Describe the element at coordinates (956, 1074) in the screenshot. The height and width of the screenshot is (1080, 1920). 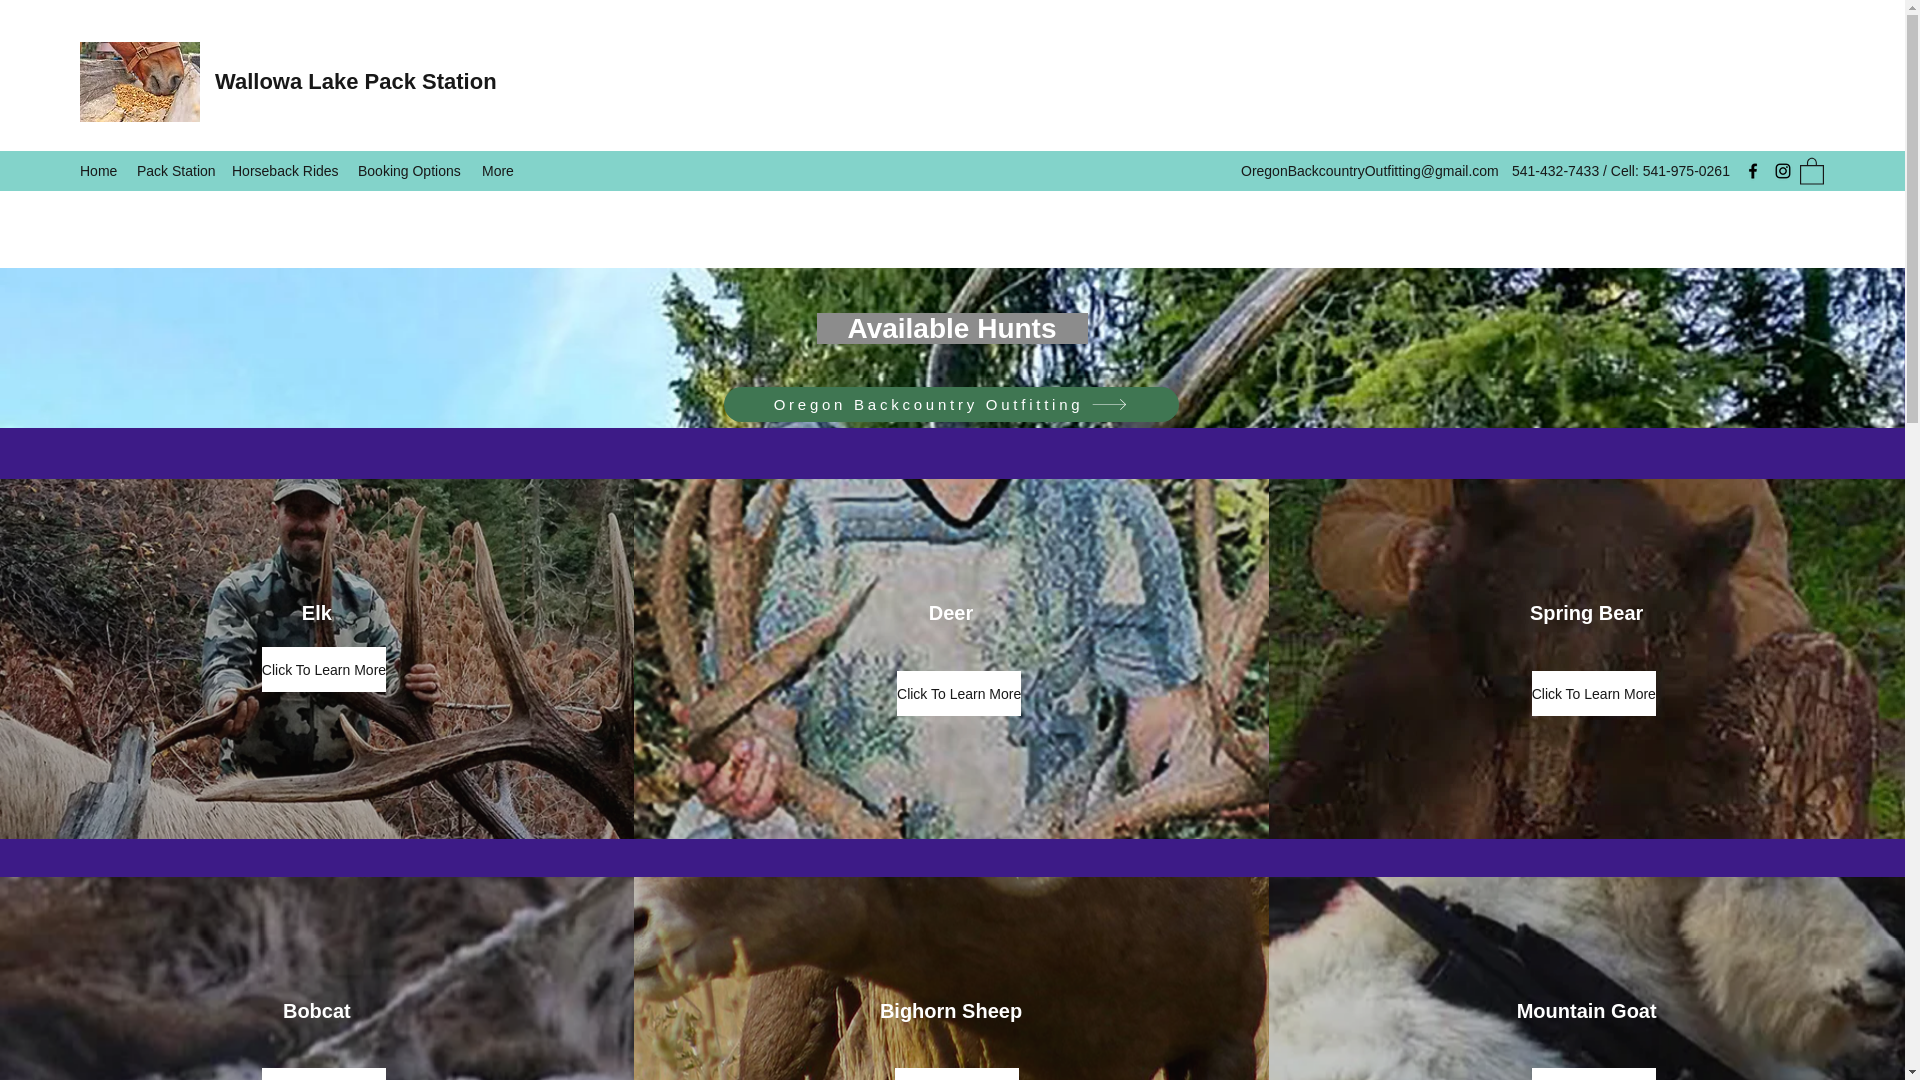
I see `Click To Learn More` at that location.